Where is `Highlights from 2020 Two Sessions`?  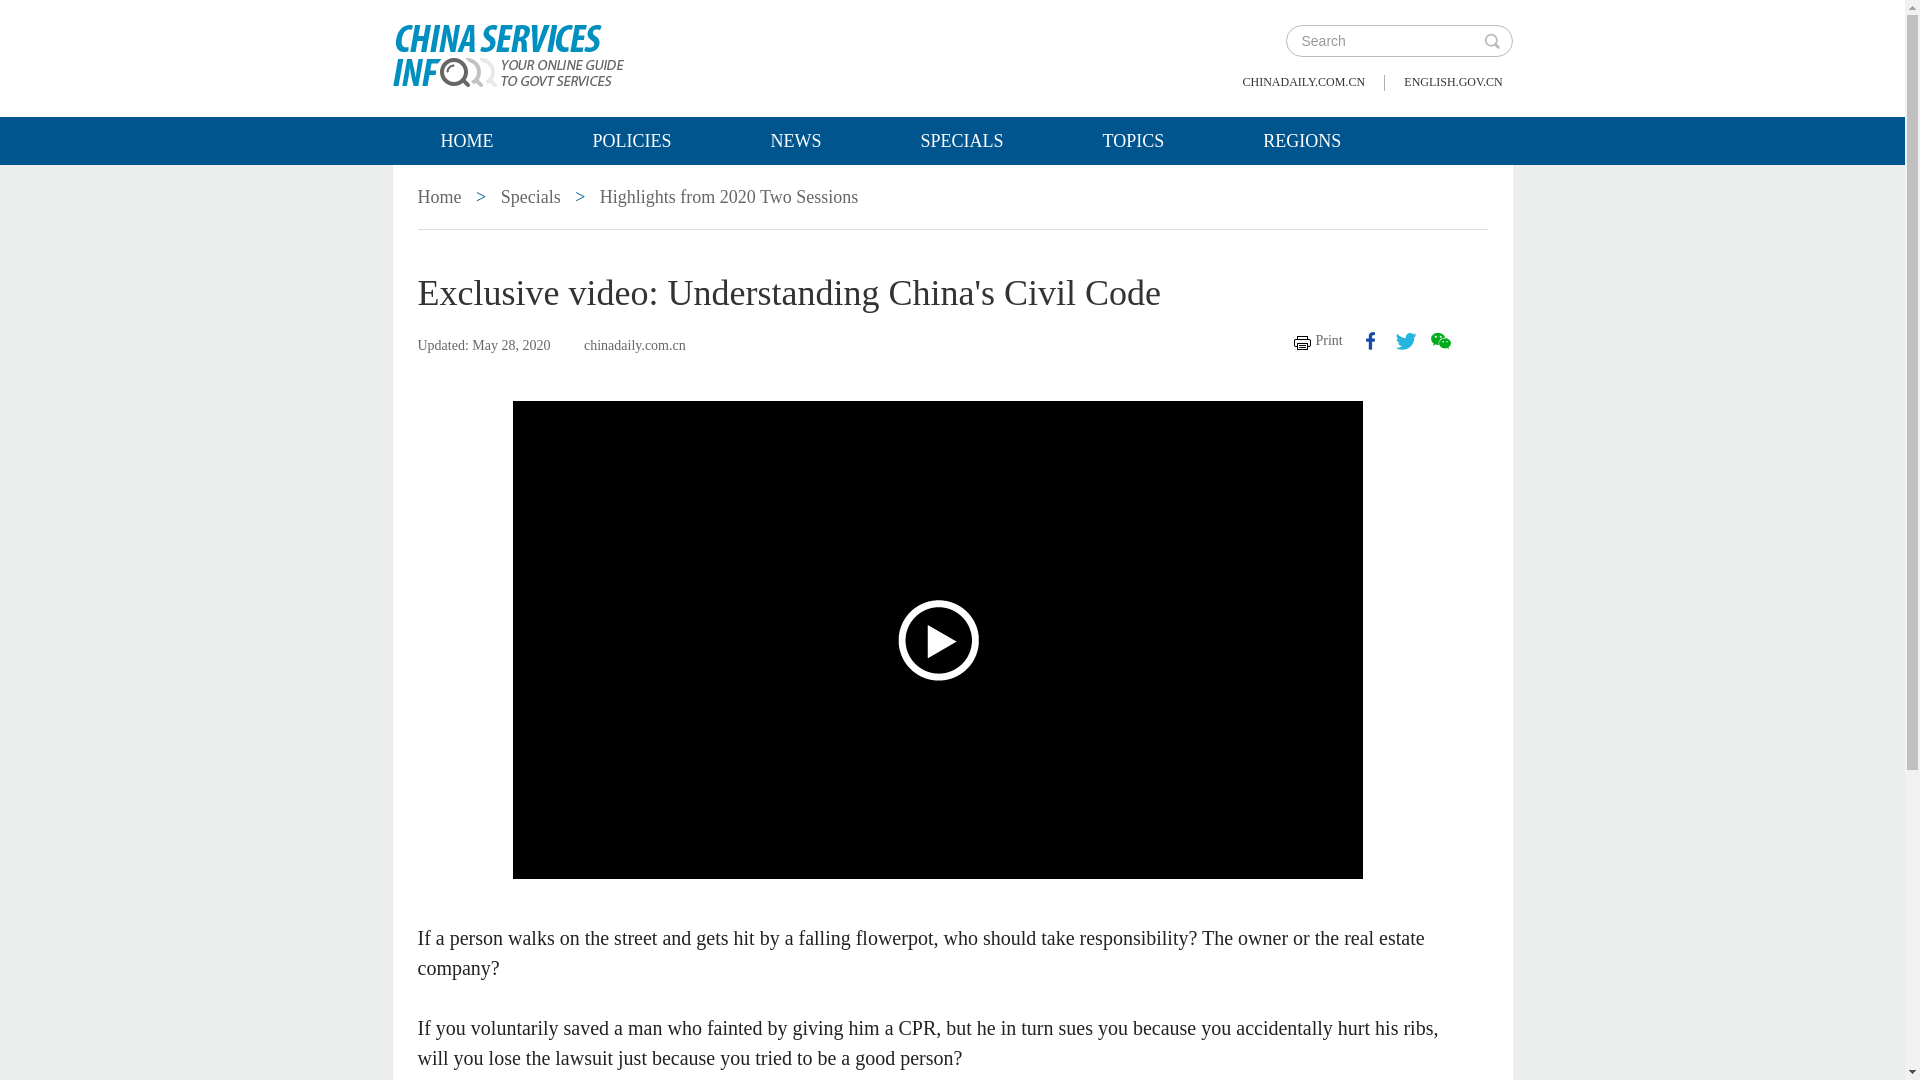 Highlights from 2020 Two Sessions is located at coordinates (728, 196).